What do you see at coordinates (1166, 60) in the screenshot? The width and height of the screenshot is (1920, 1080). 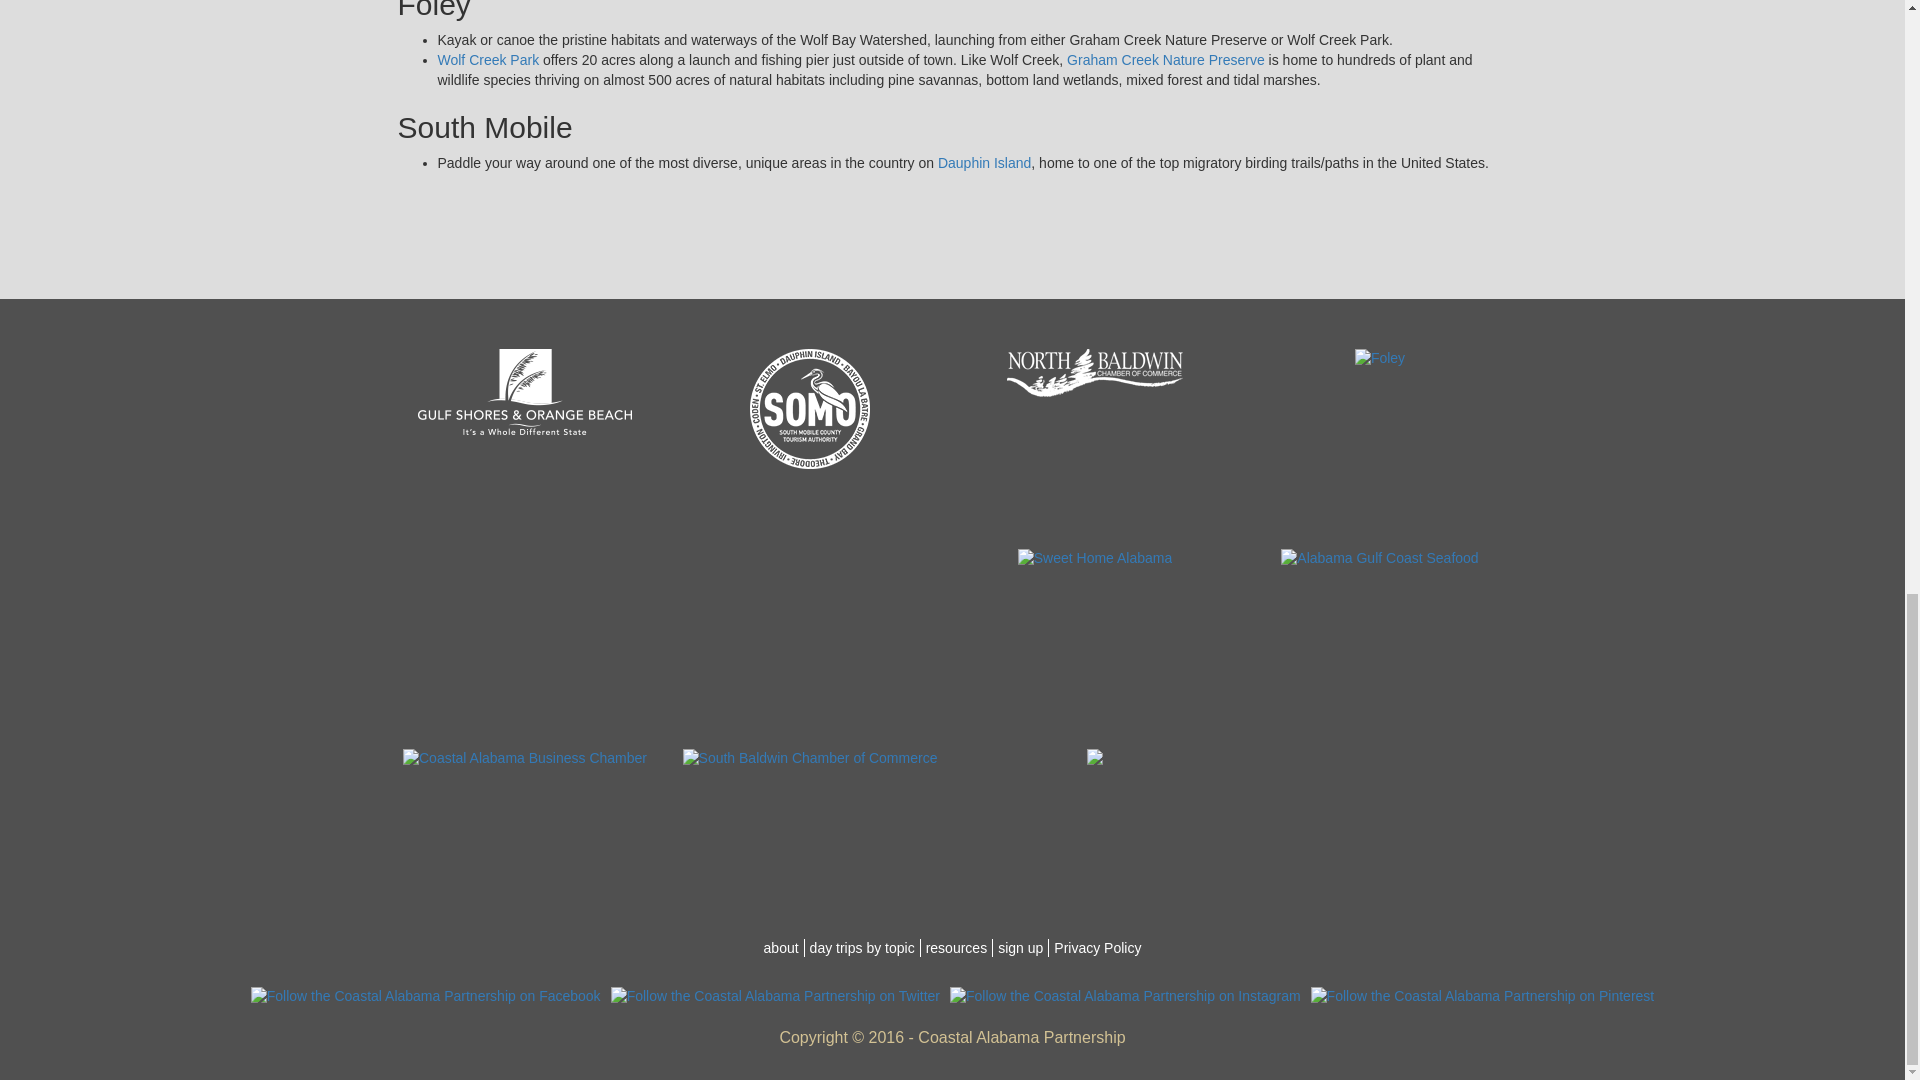 I see `Graham Creek Nature Preserve` at bounding box center [1166, 60].